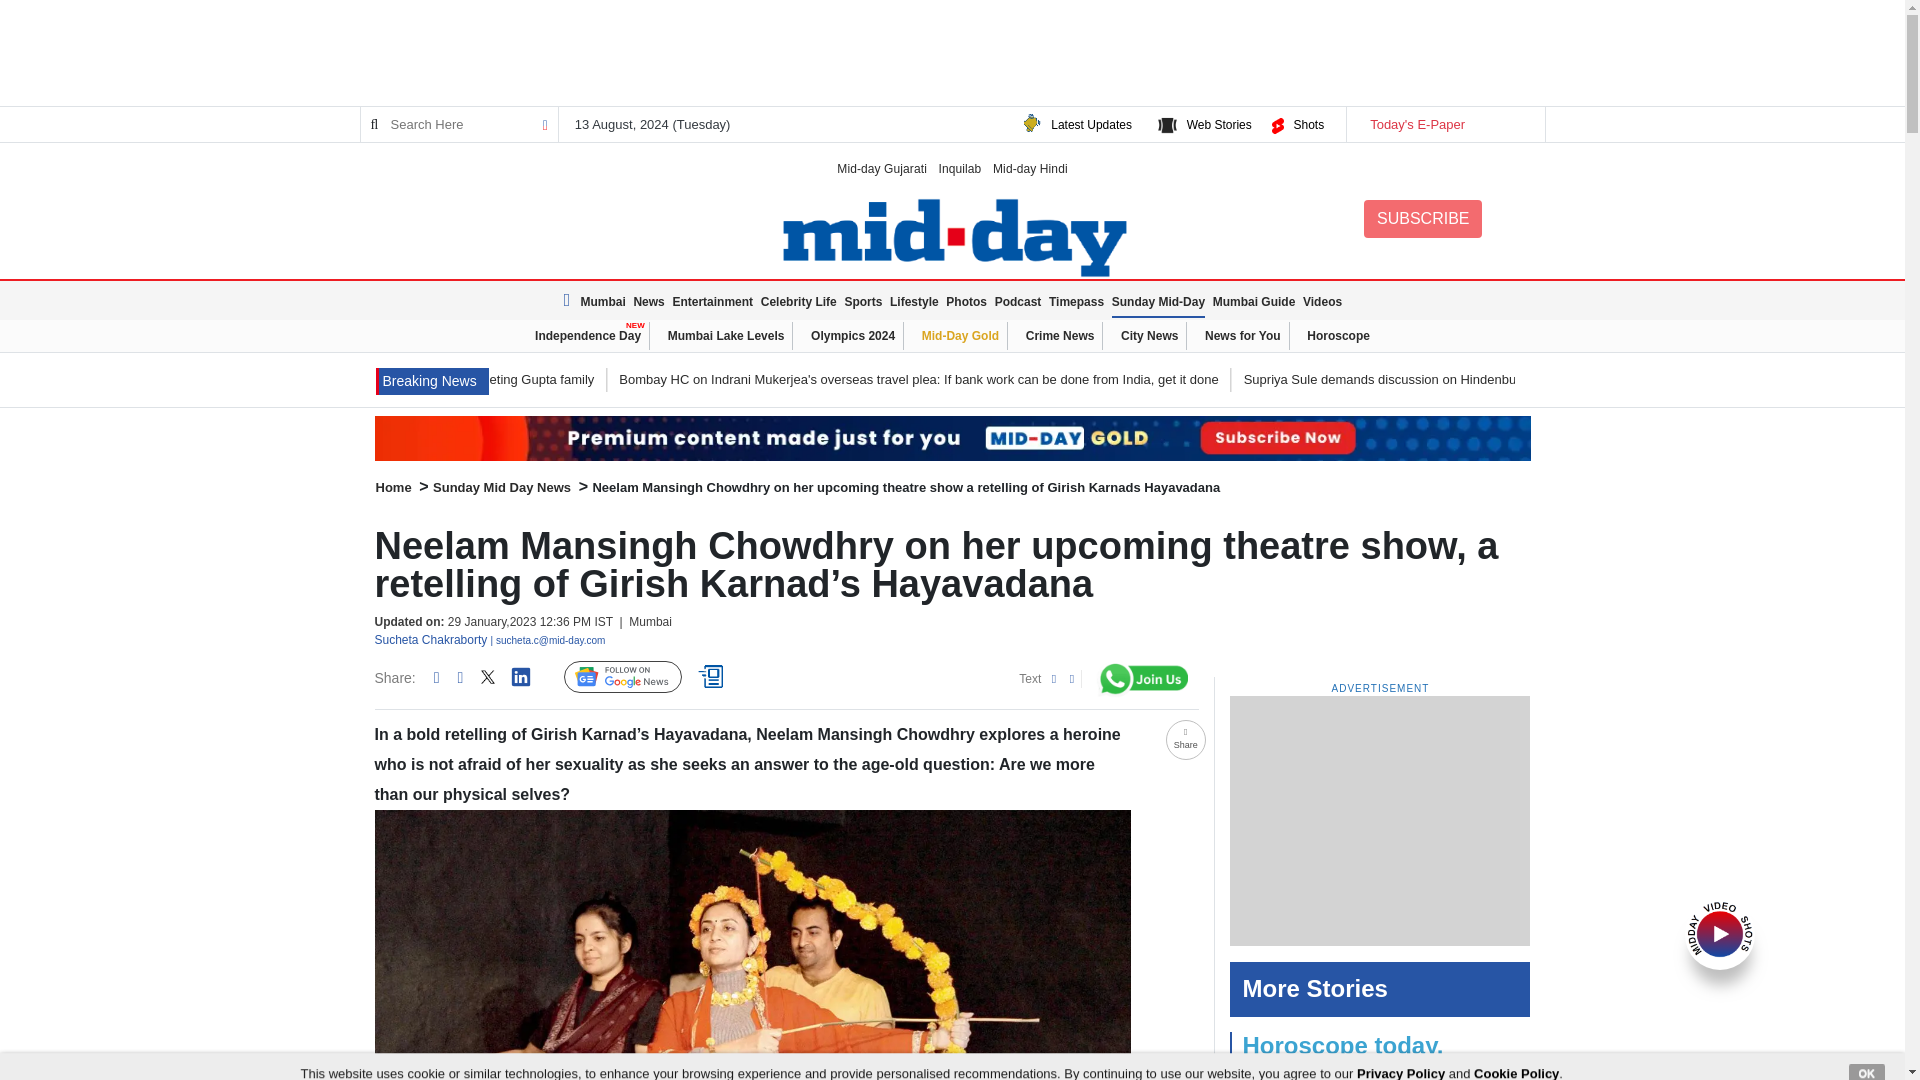  I want to click on Quick Reads, so click(714, 677).